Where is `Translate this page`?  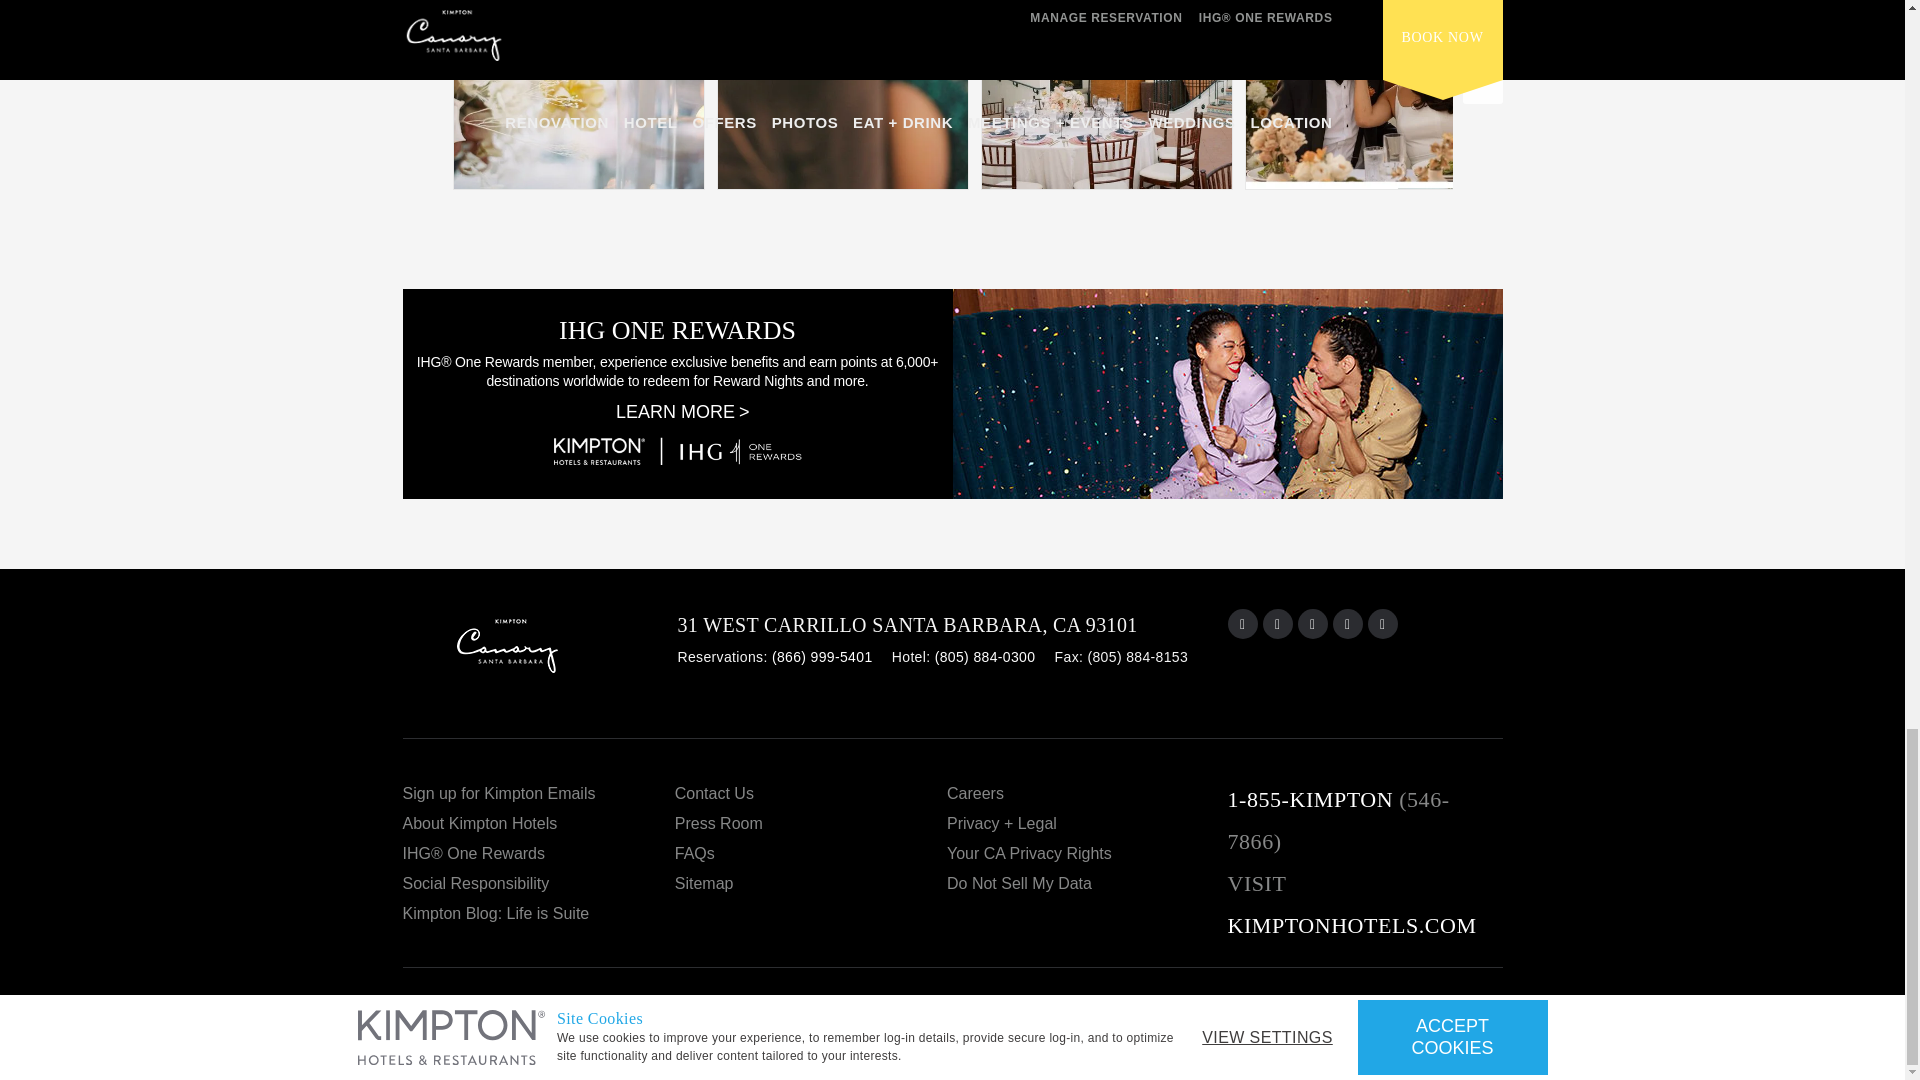
Translate this page is located at coordinates (1460, 1024).